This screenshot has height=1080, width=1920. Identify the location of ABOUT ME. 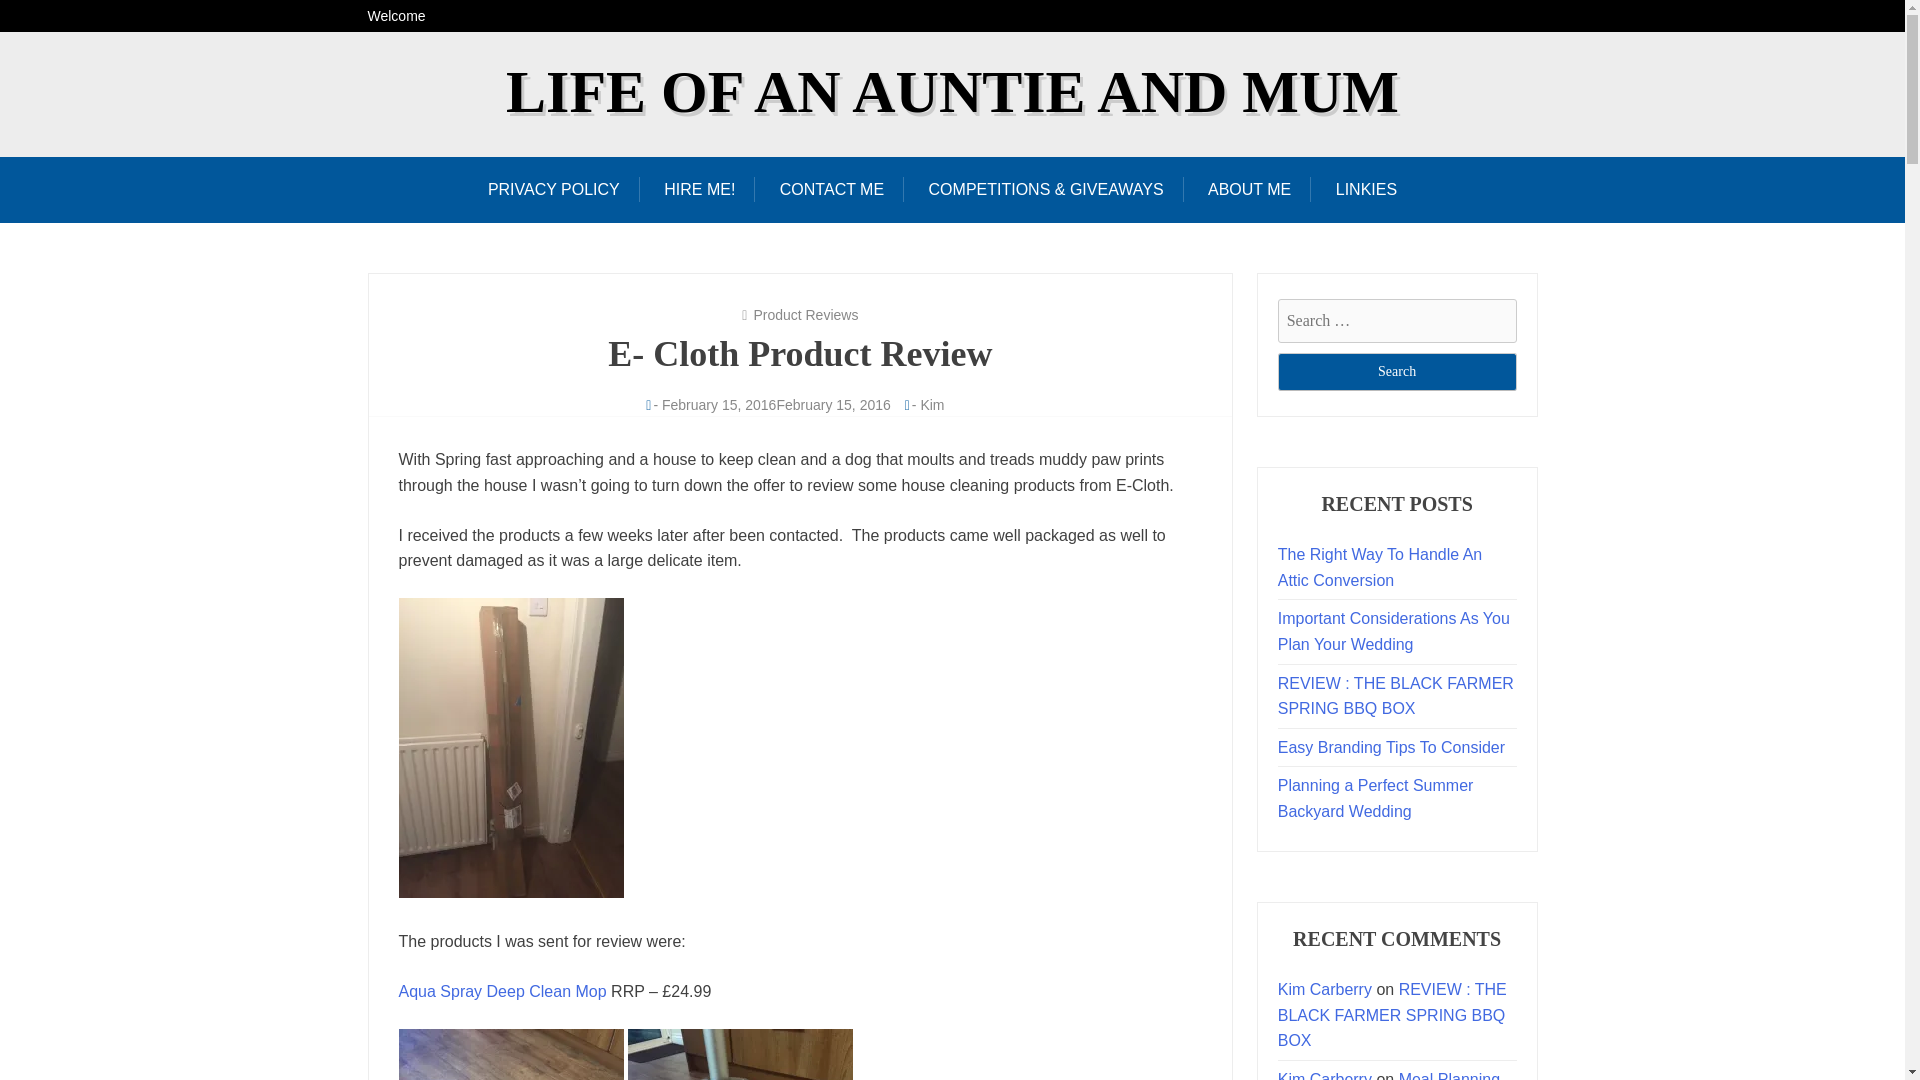
(1250, 189).